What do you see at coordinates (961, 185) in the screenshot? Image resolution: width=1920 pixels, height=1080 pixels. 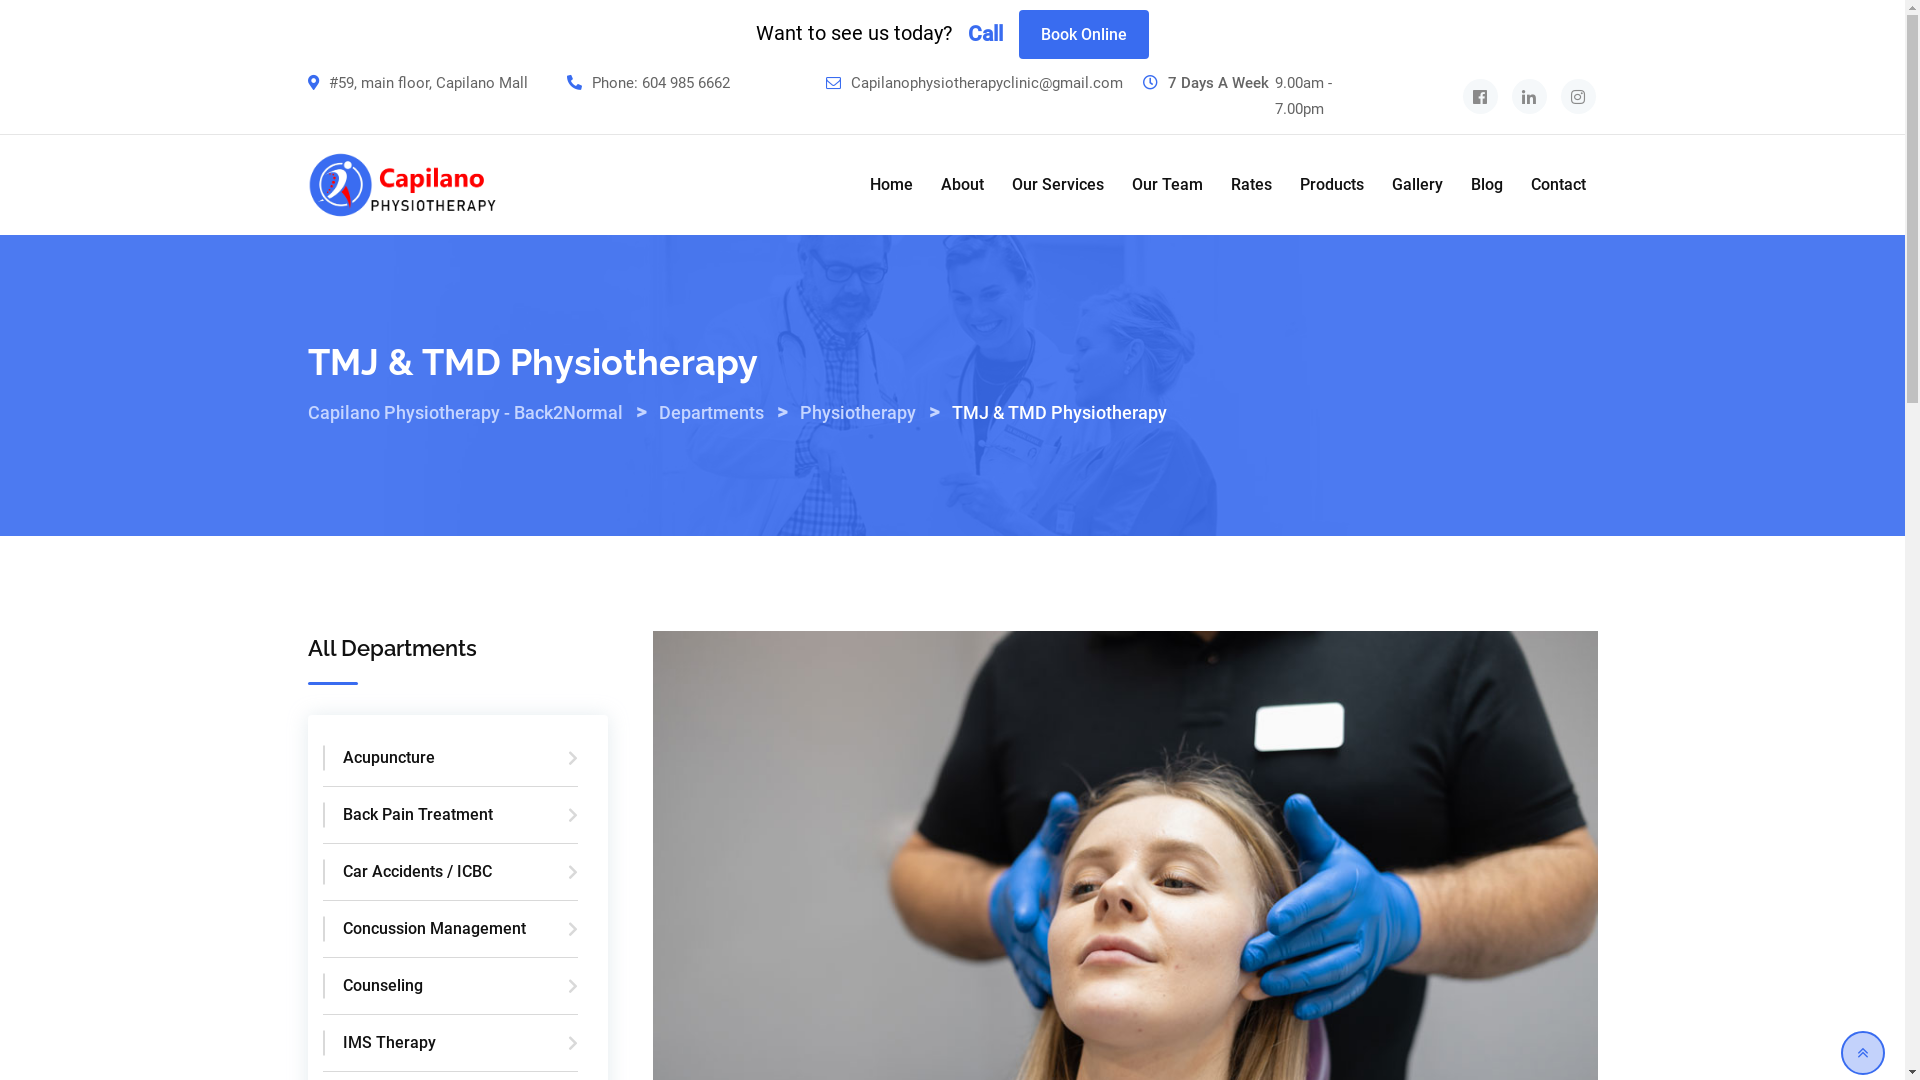 I see `About` at bounding box center [961, 185].